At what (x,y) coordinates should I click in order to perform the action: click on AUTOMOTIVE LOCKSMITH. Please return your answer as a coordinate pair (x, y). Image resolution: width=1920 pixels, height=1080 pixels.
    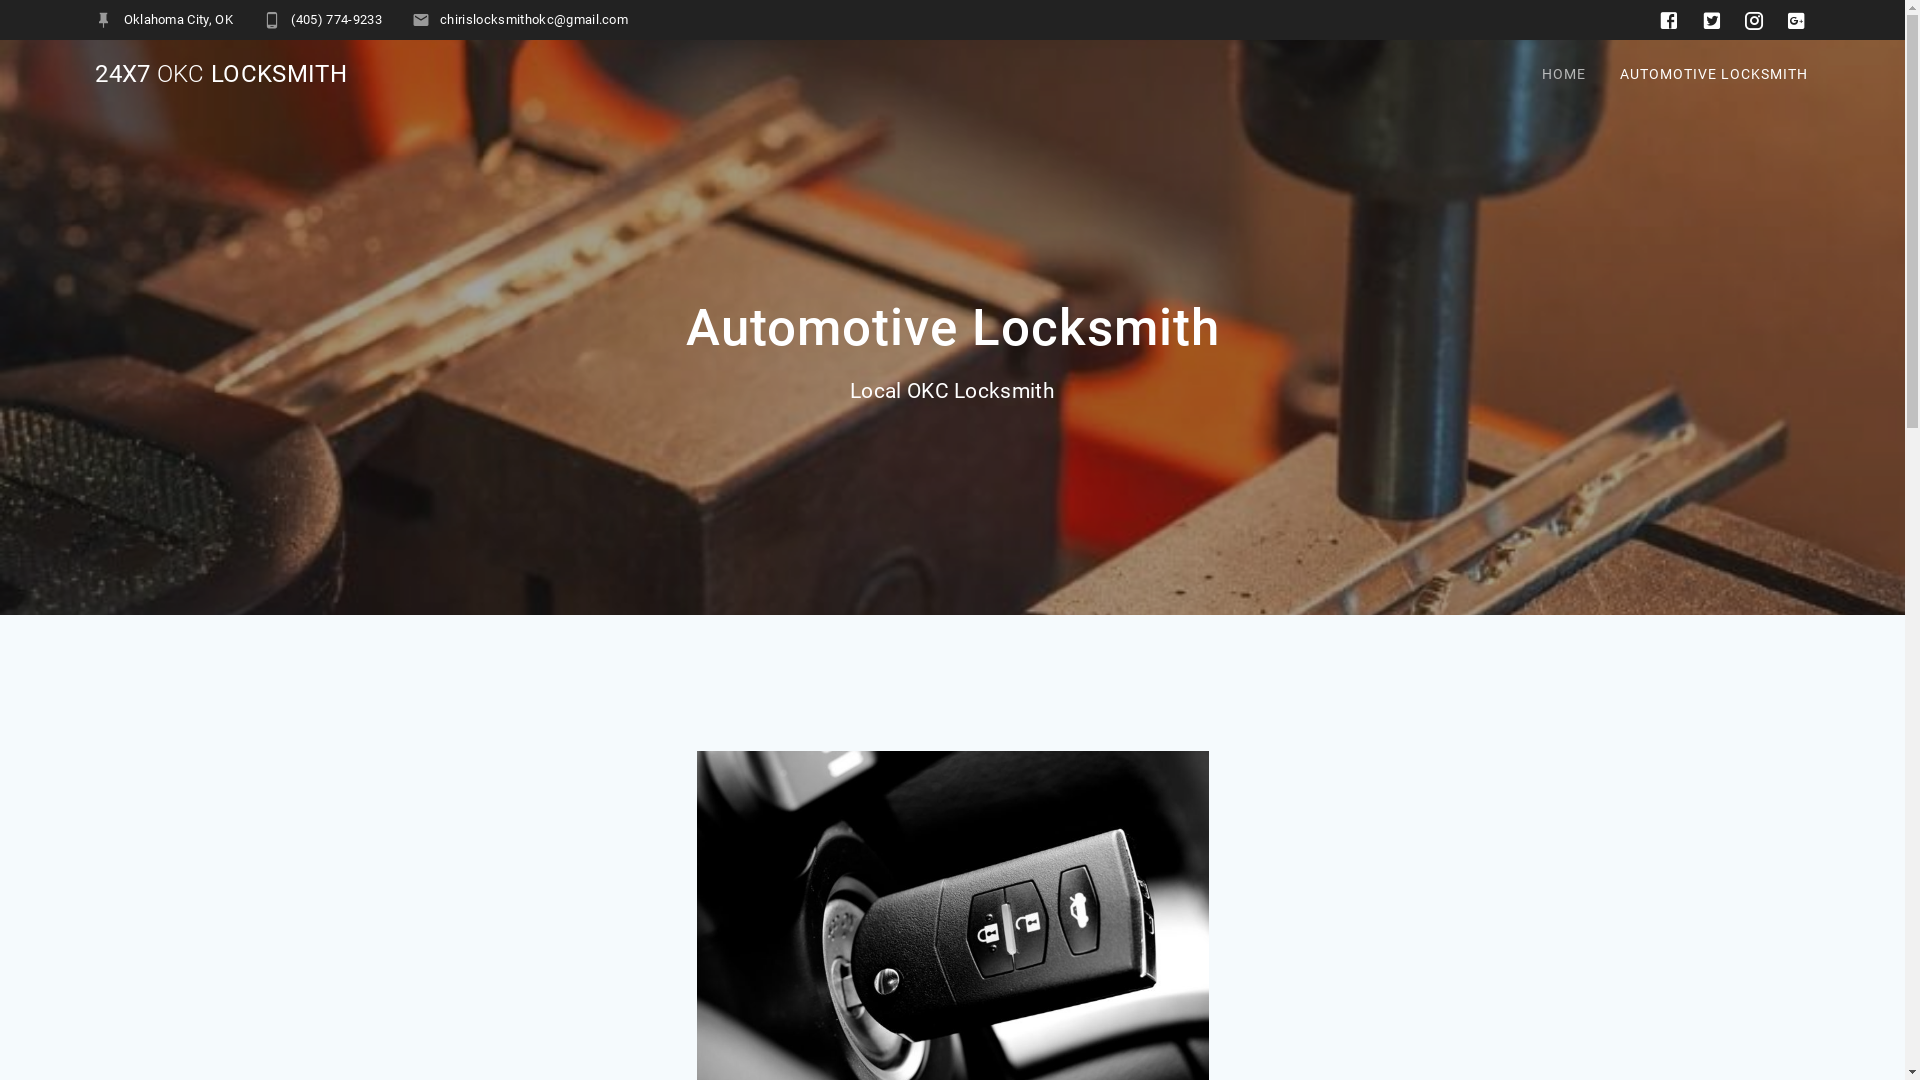
    Looking at the image, I should click on (1714, 74).